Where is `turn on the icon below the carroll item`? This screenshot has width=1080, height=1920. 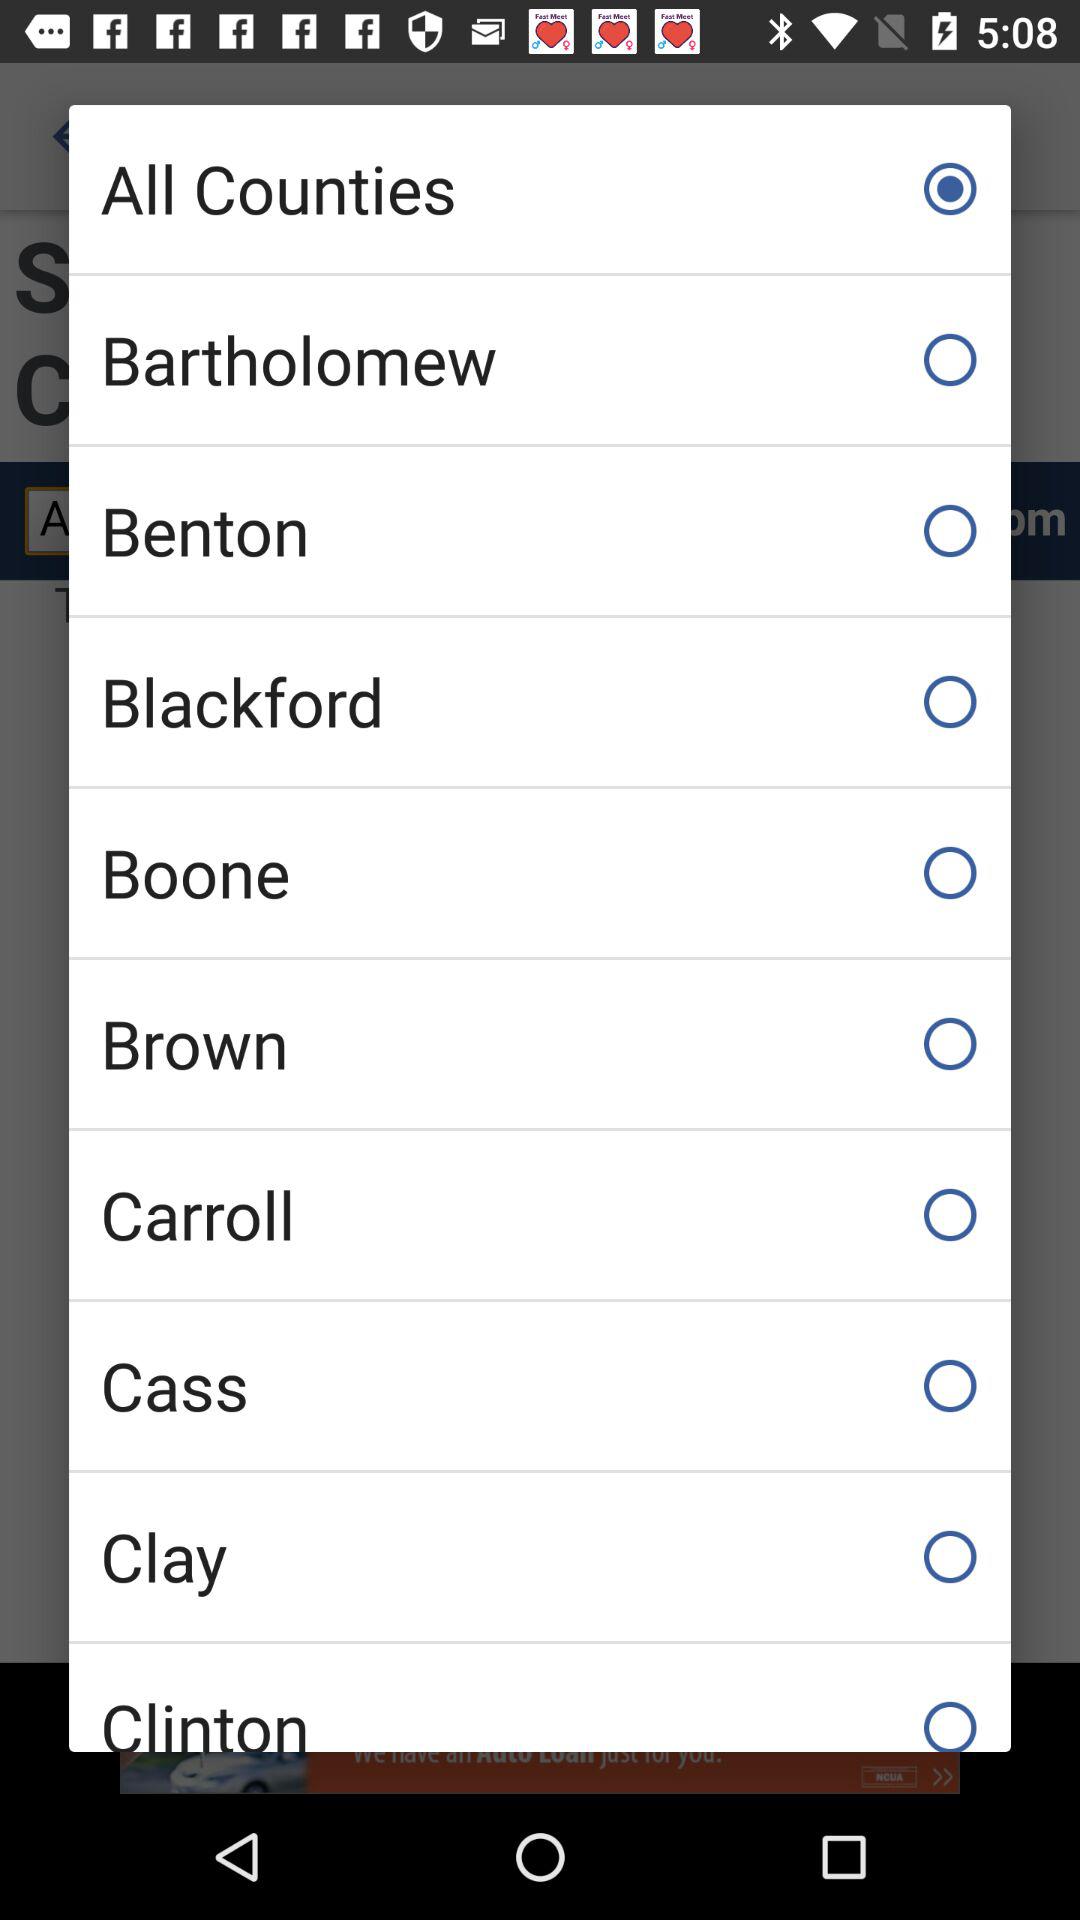
turn on the icon below the carroll item is located at coordinates (540, 1386).